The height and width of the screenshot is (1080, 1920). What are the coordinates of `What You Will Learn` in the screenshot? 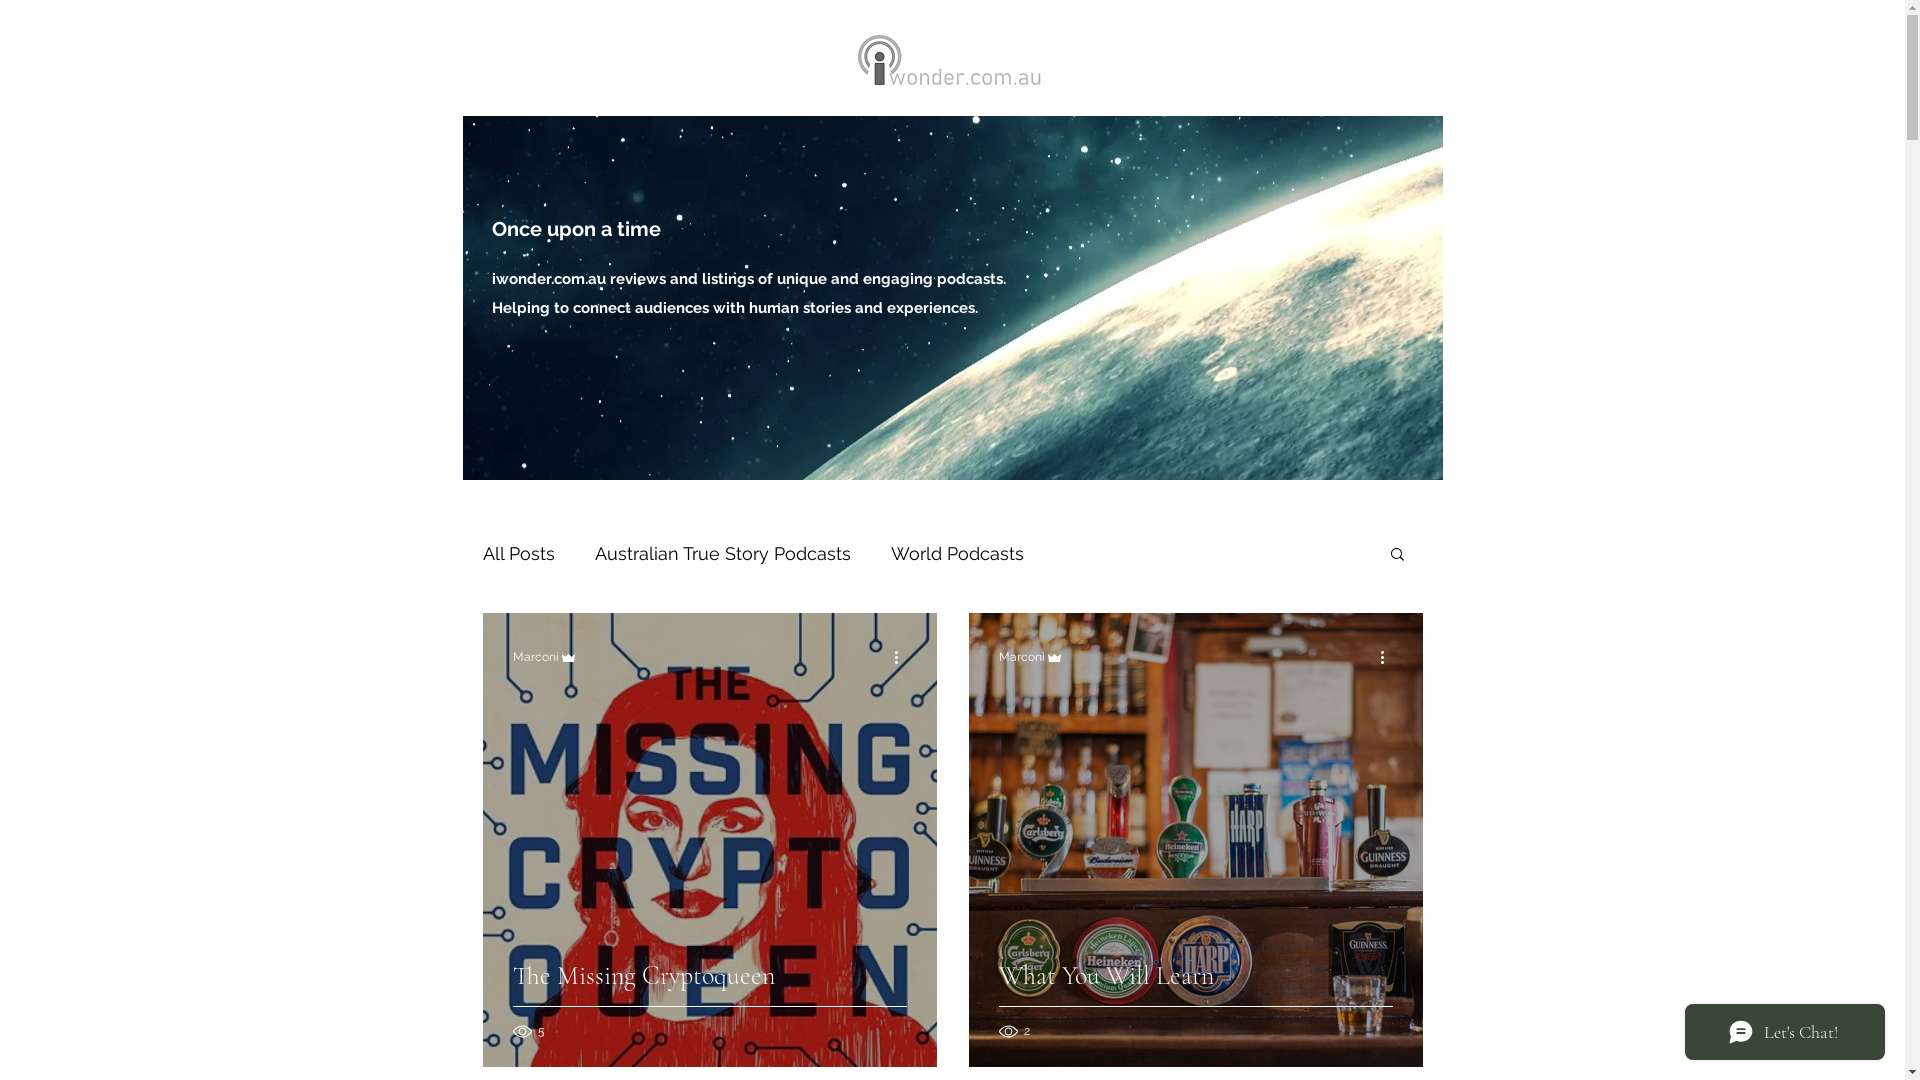 It's located at (1195, 1000).